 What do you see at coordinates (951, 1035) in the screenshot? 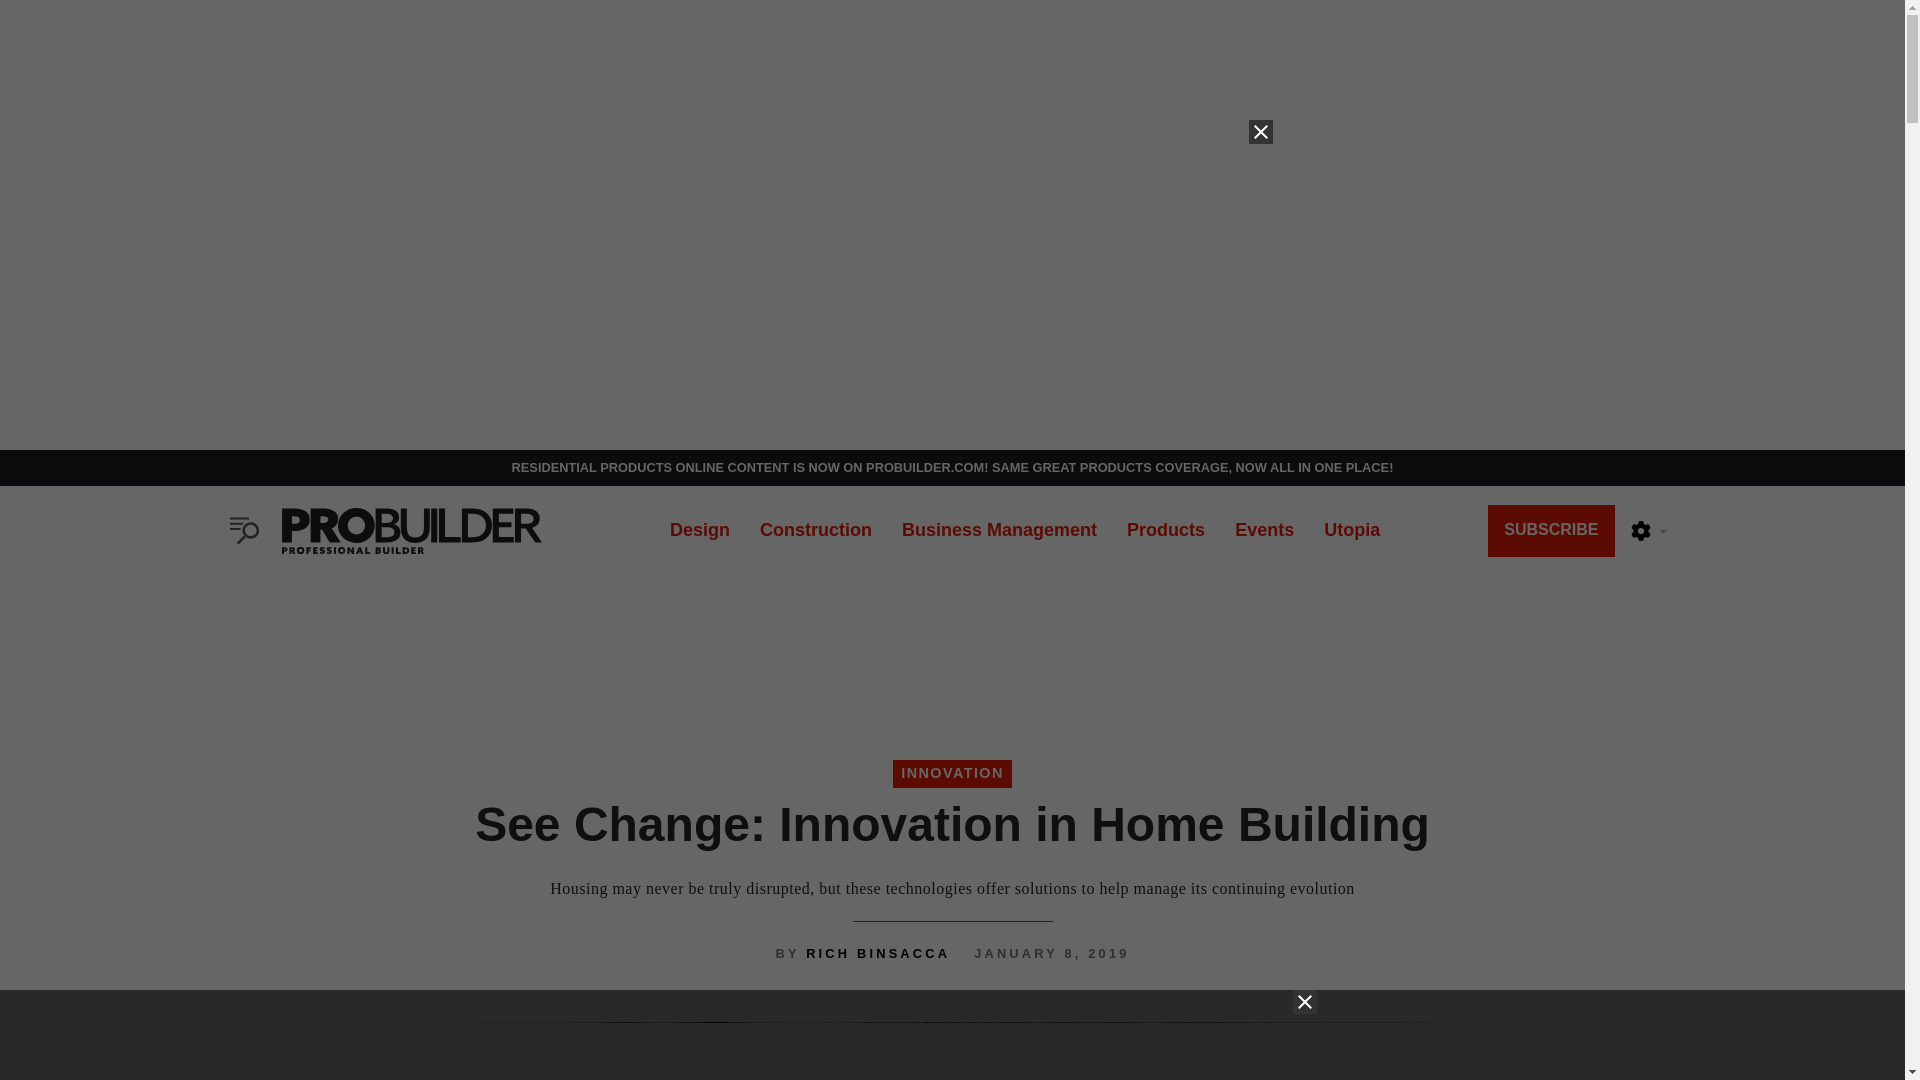
I see `3rd party ad content` at bounding box center [951, 1035].